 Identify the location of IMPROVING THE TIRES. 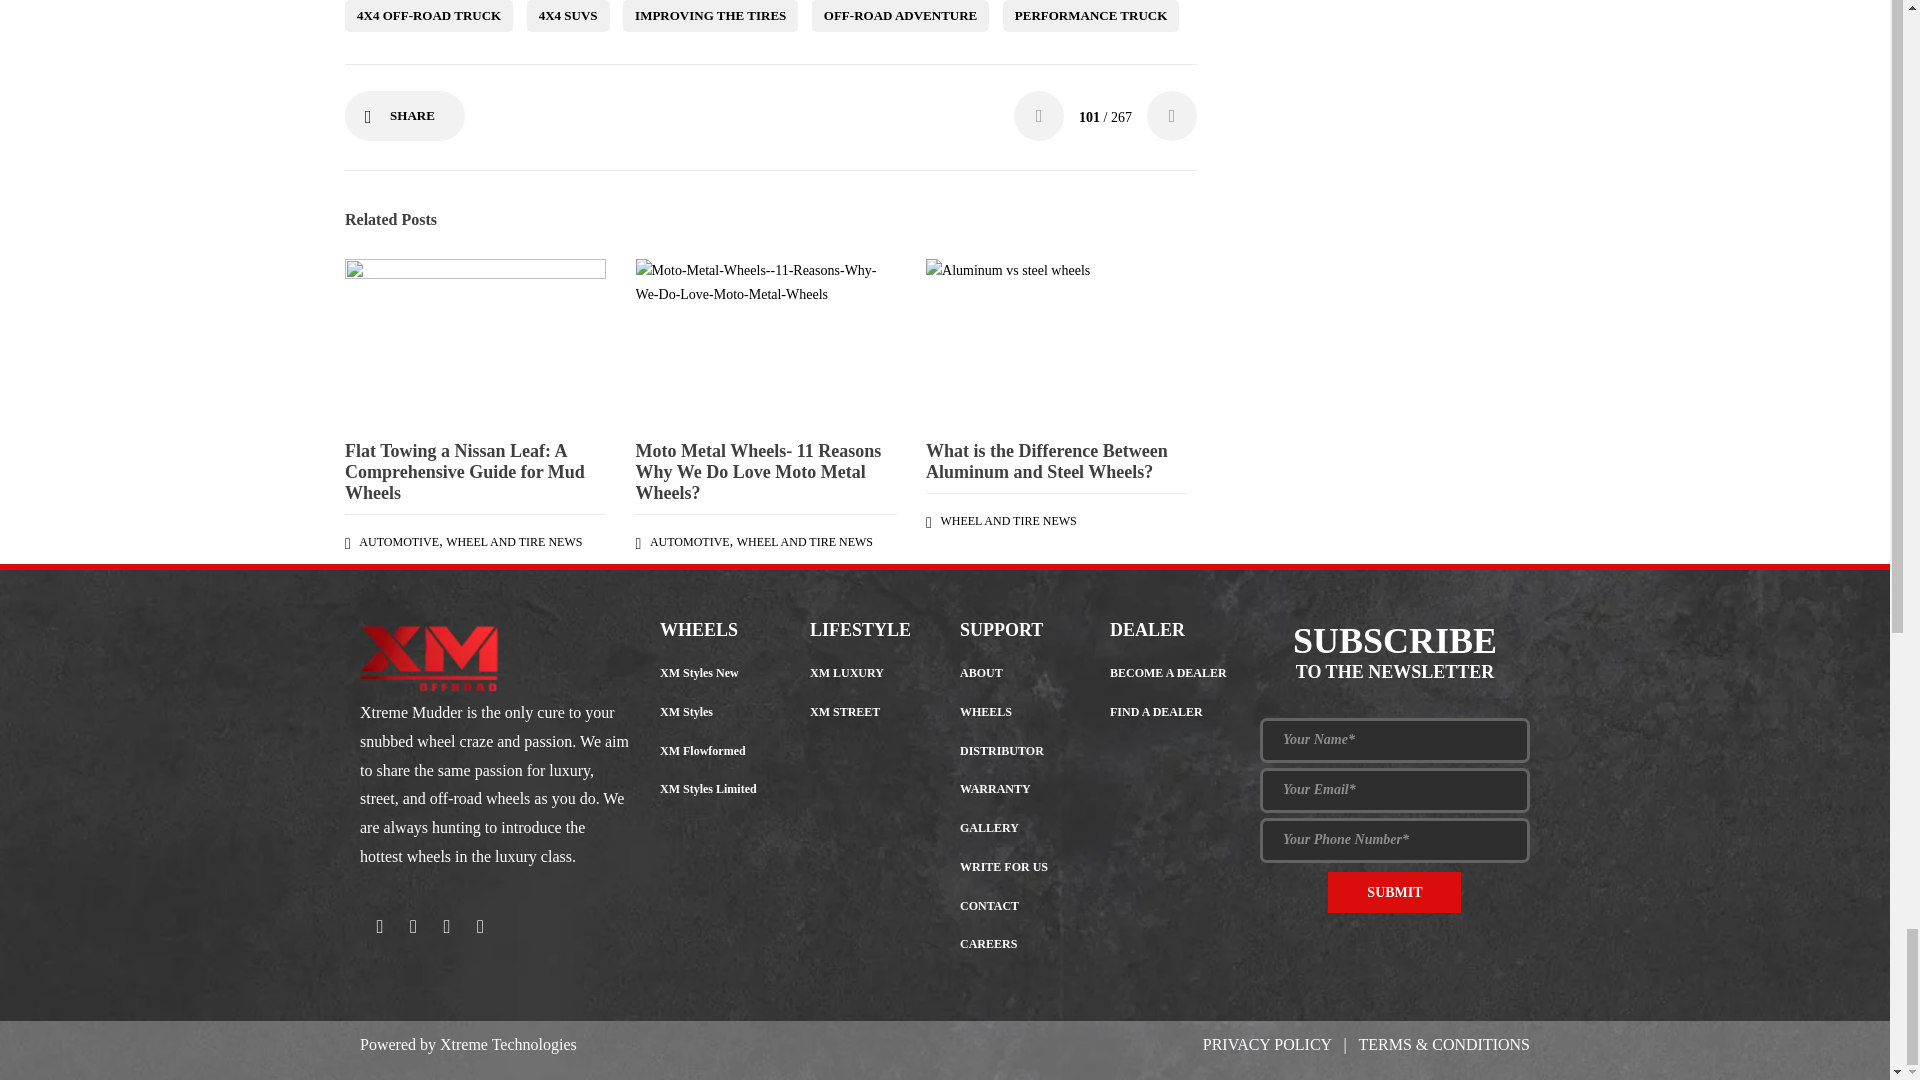
(710, 16).